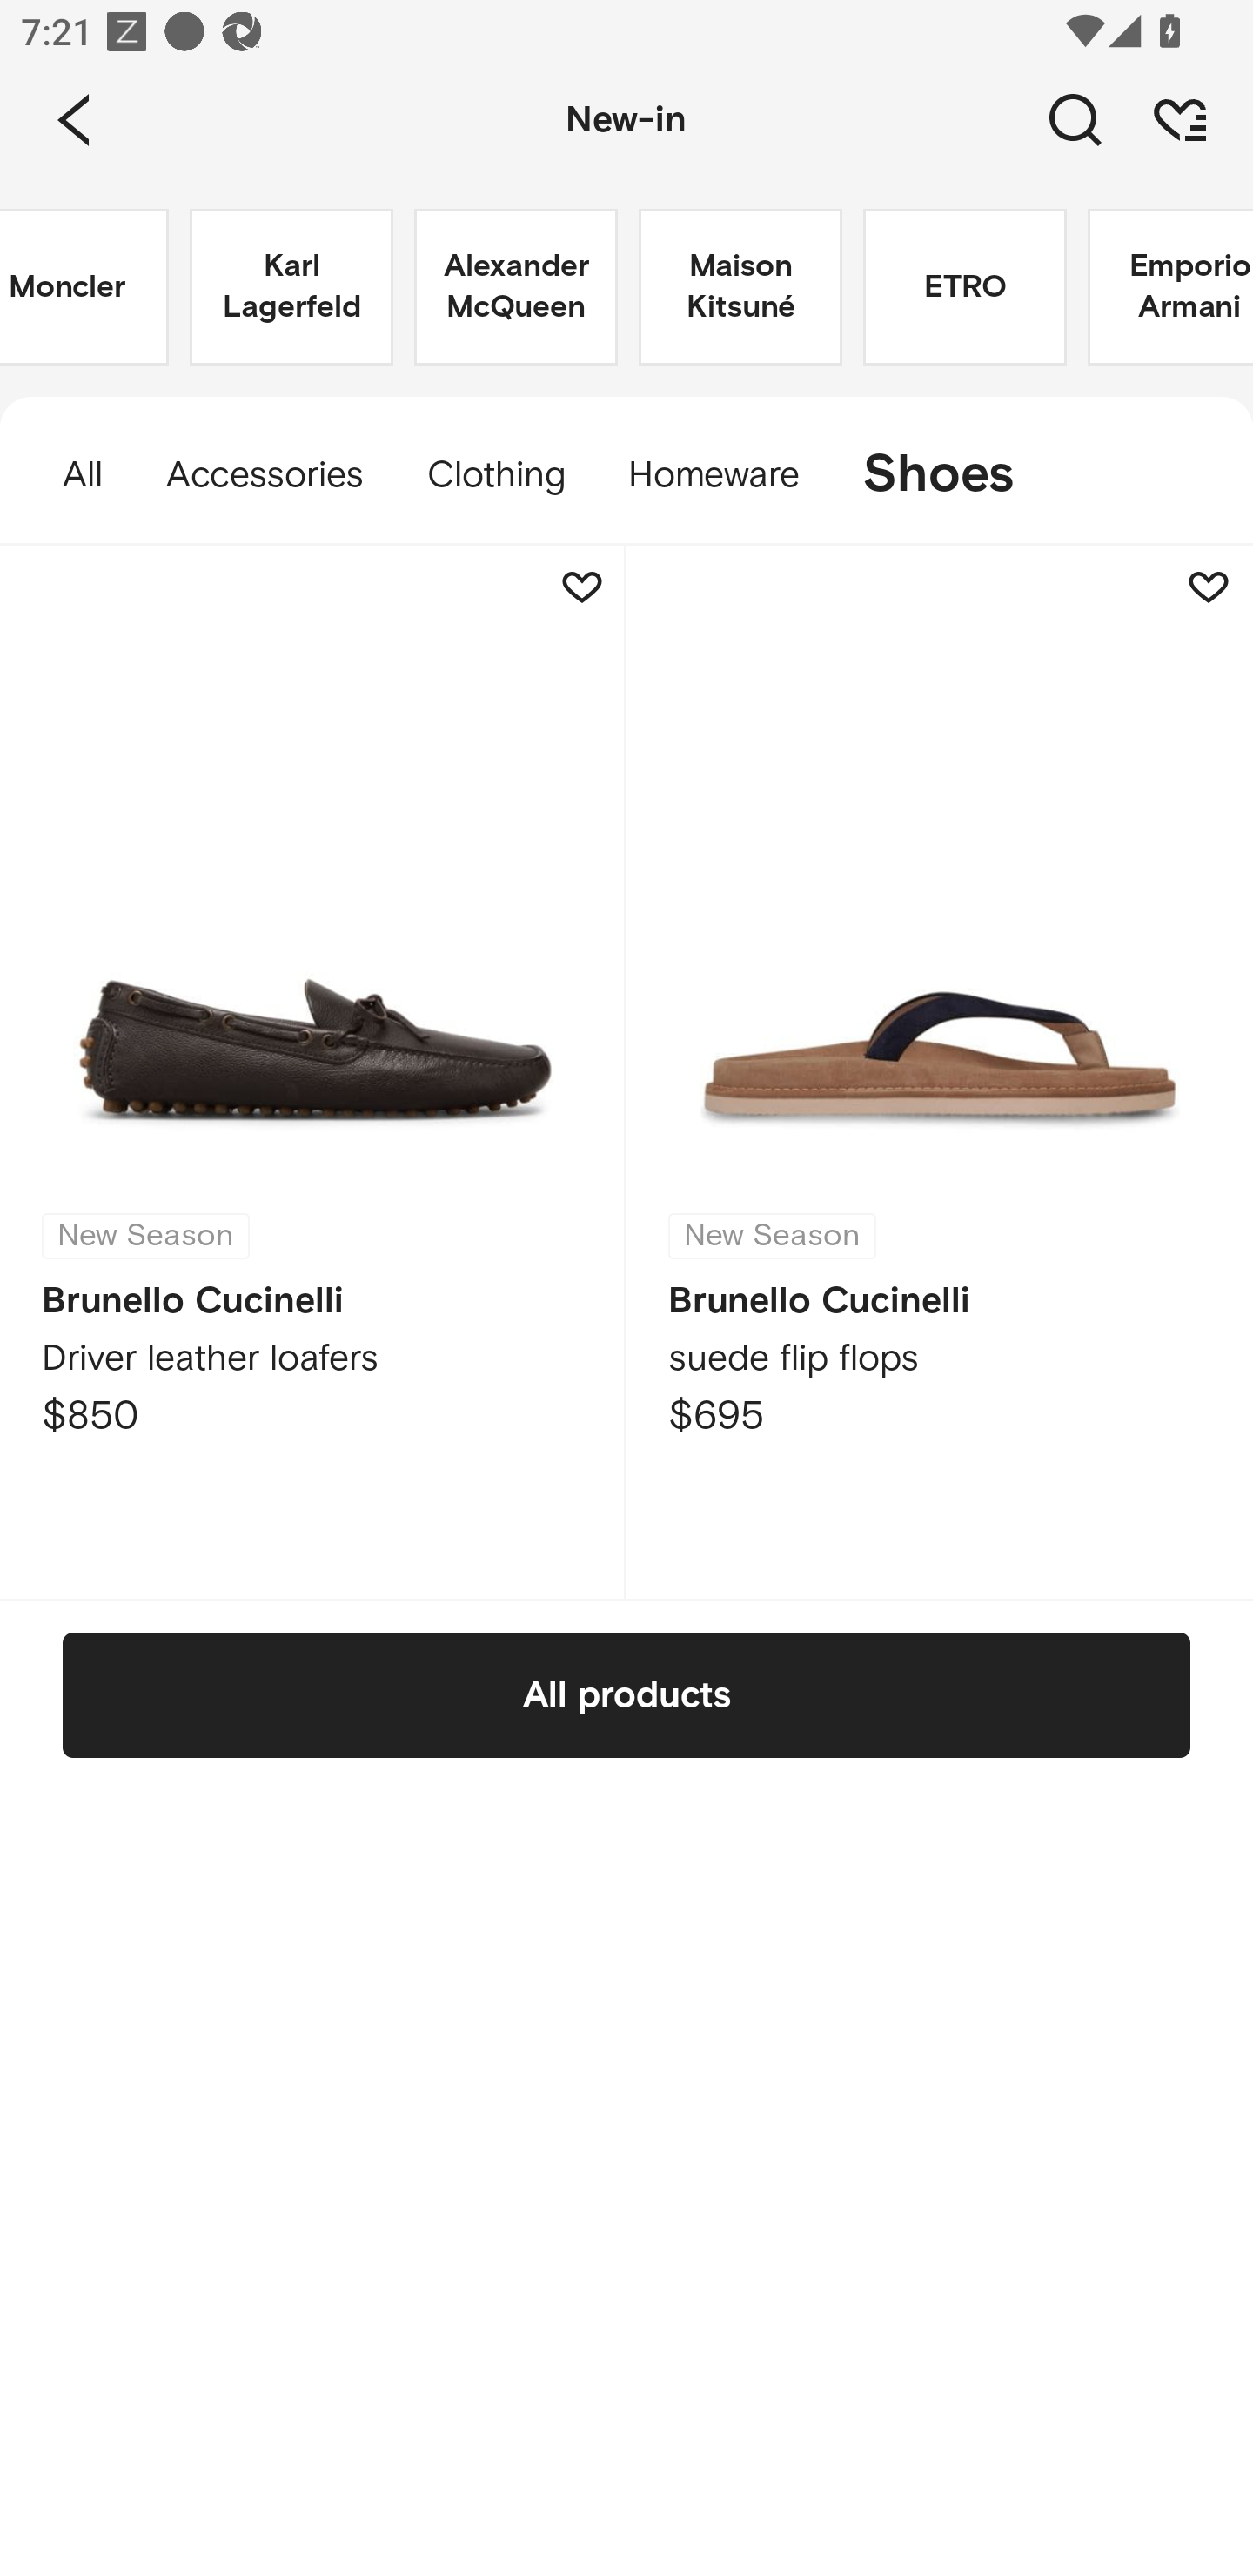 The height and width of the screenshot is (2576, 1253). What do you see at coordinates (964, 287) in the screenshot?
I see `ETRO` at bounding box center [964, 287].